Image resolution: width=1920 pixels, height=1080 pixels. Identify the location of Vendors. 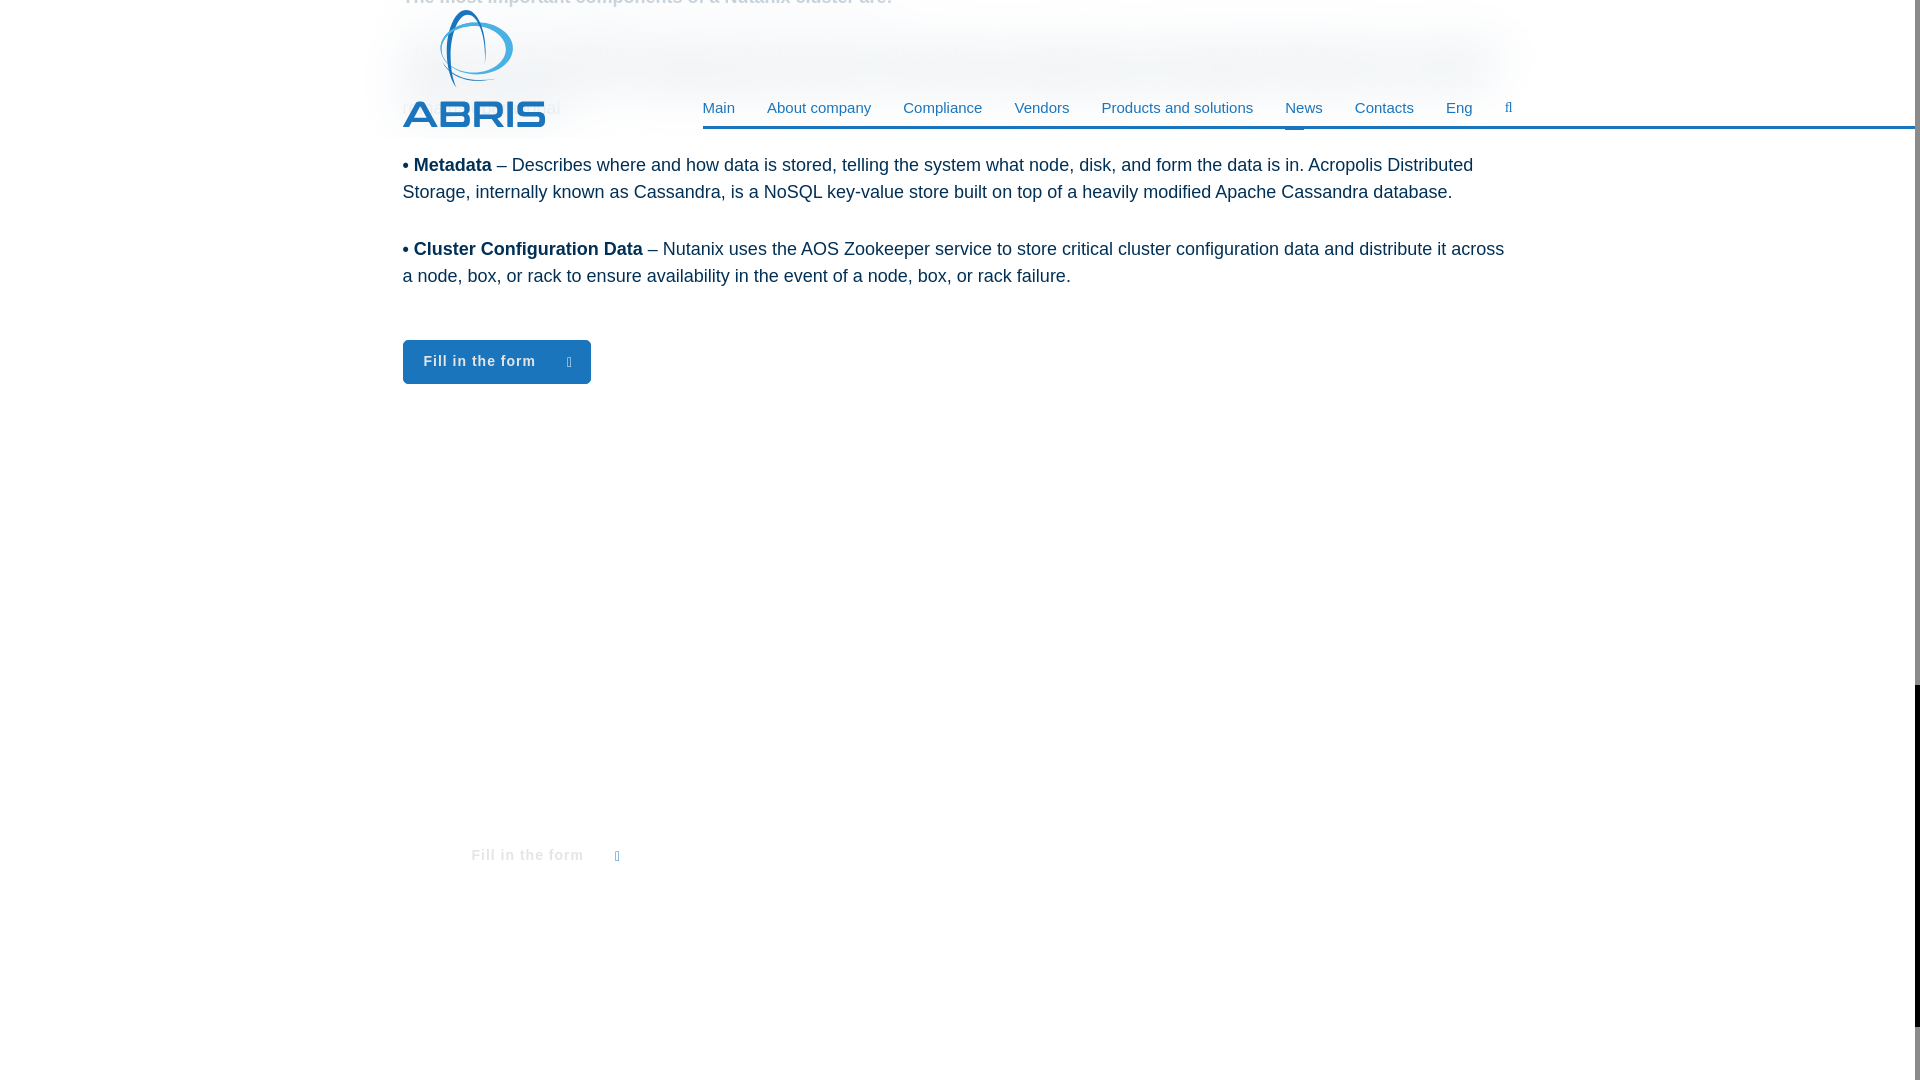
(1478, 672).